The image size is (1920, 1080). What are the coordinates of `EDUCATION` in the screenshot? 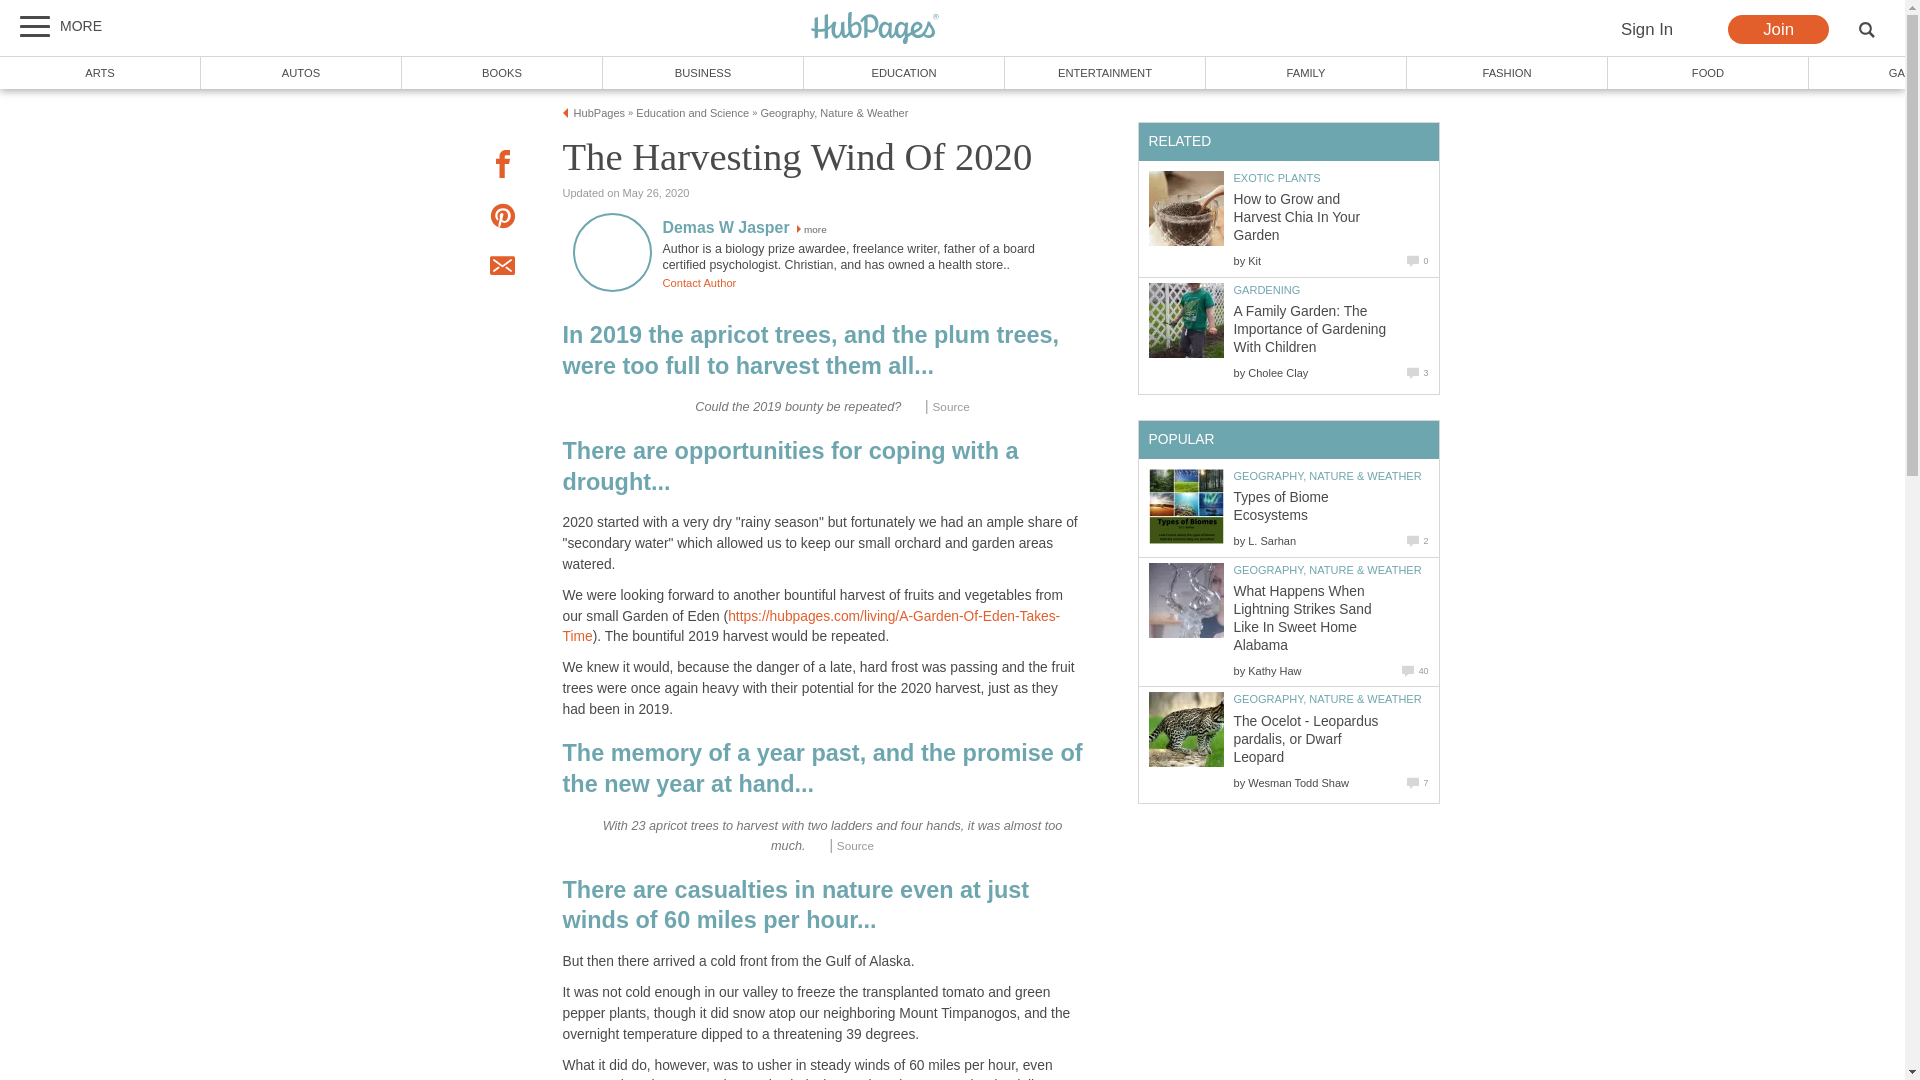 It's located at (904, 72).